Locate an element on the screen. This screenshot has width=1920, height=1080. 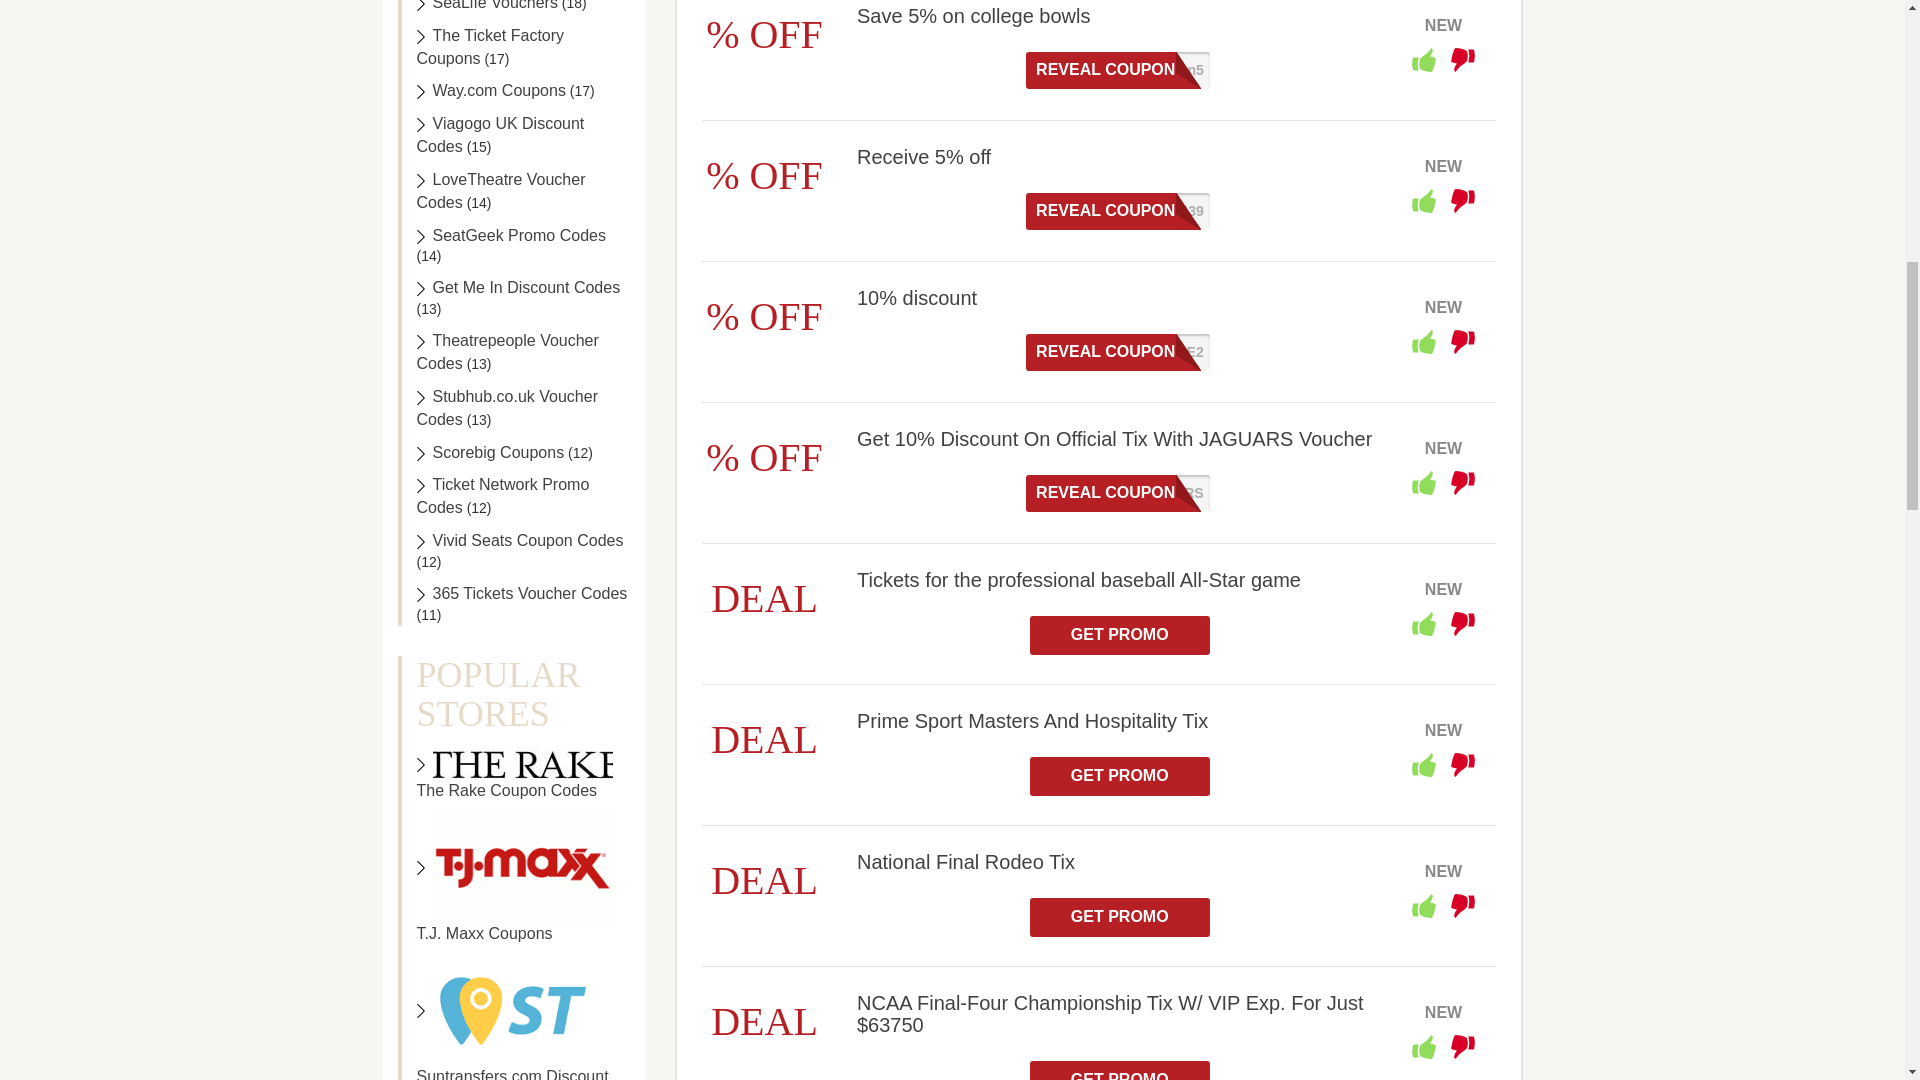
GET PROMO is located at coordinates (1119, 776).